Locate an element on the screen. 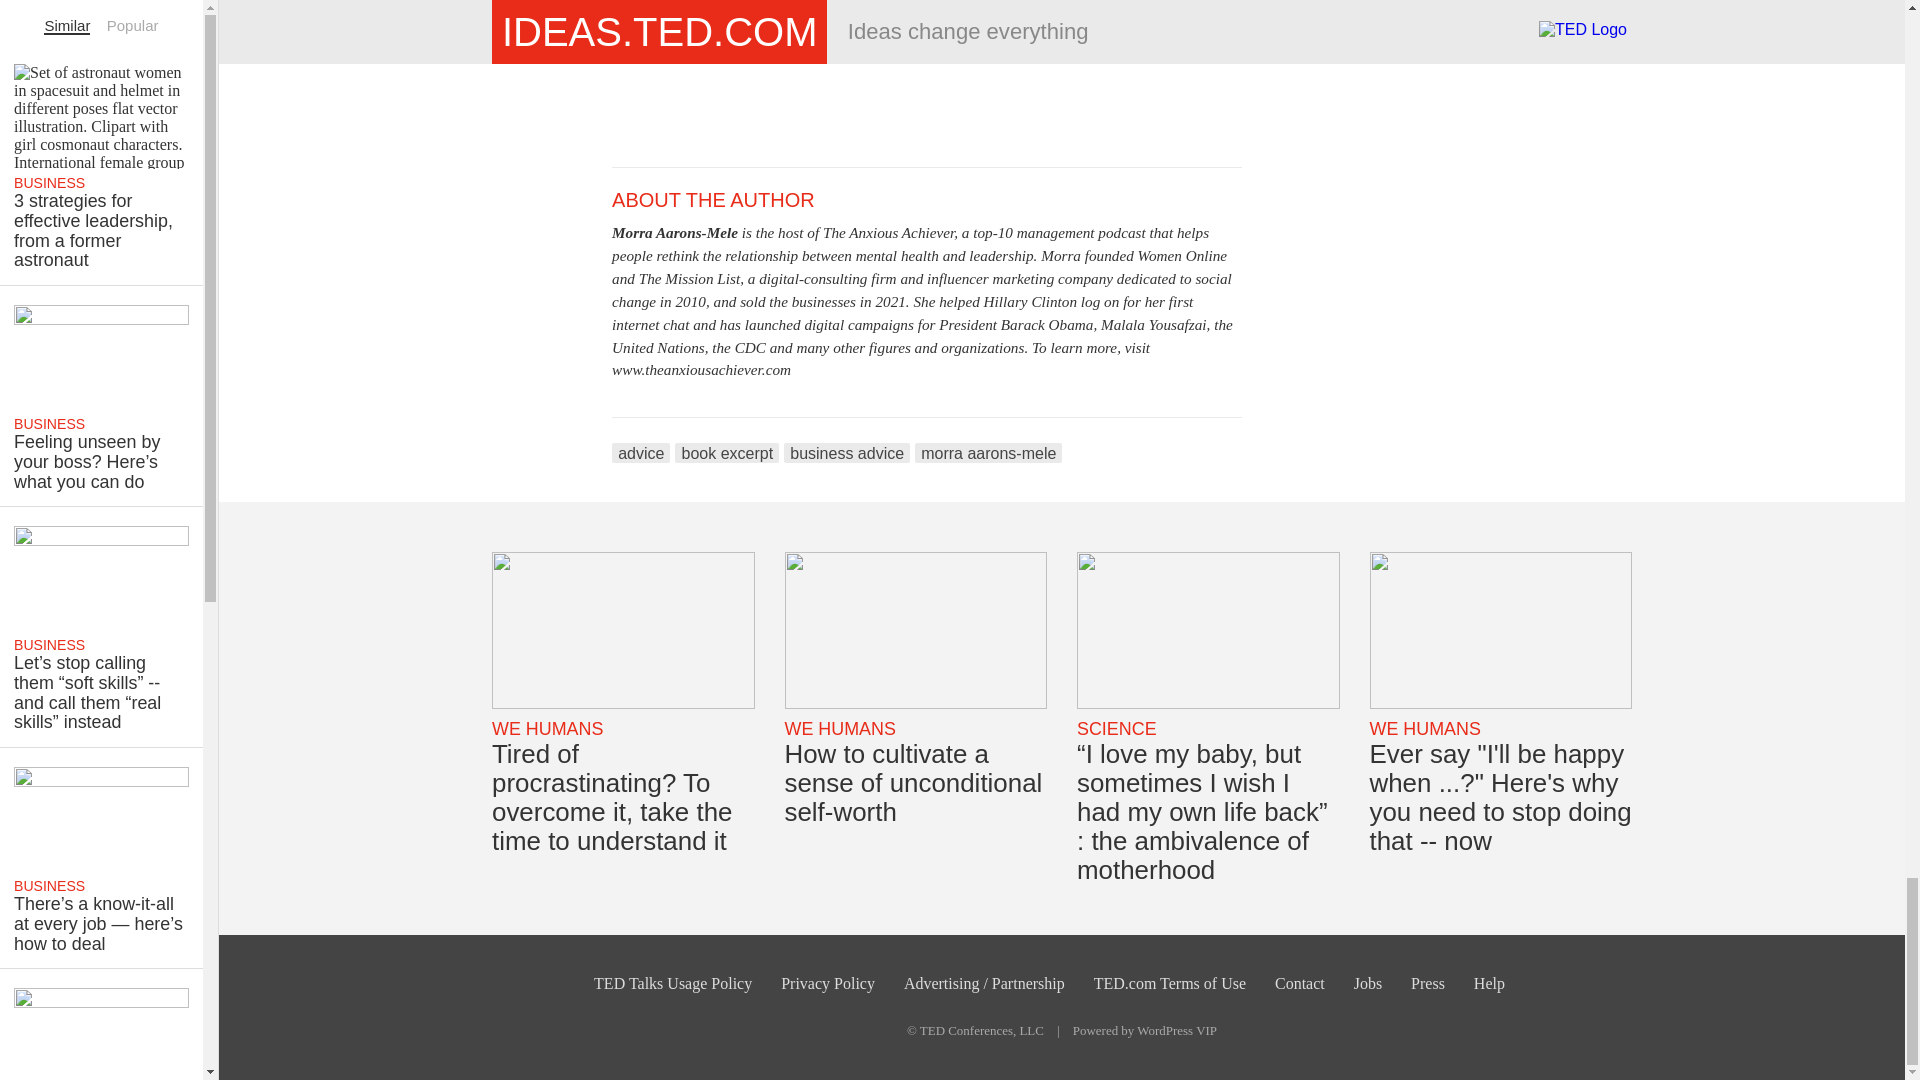 Image resolution: width=1920 pixels, height=1080 pixels. advice is located at coordinates (641, 452).